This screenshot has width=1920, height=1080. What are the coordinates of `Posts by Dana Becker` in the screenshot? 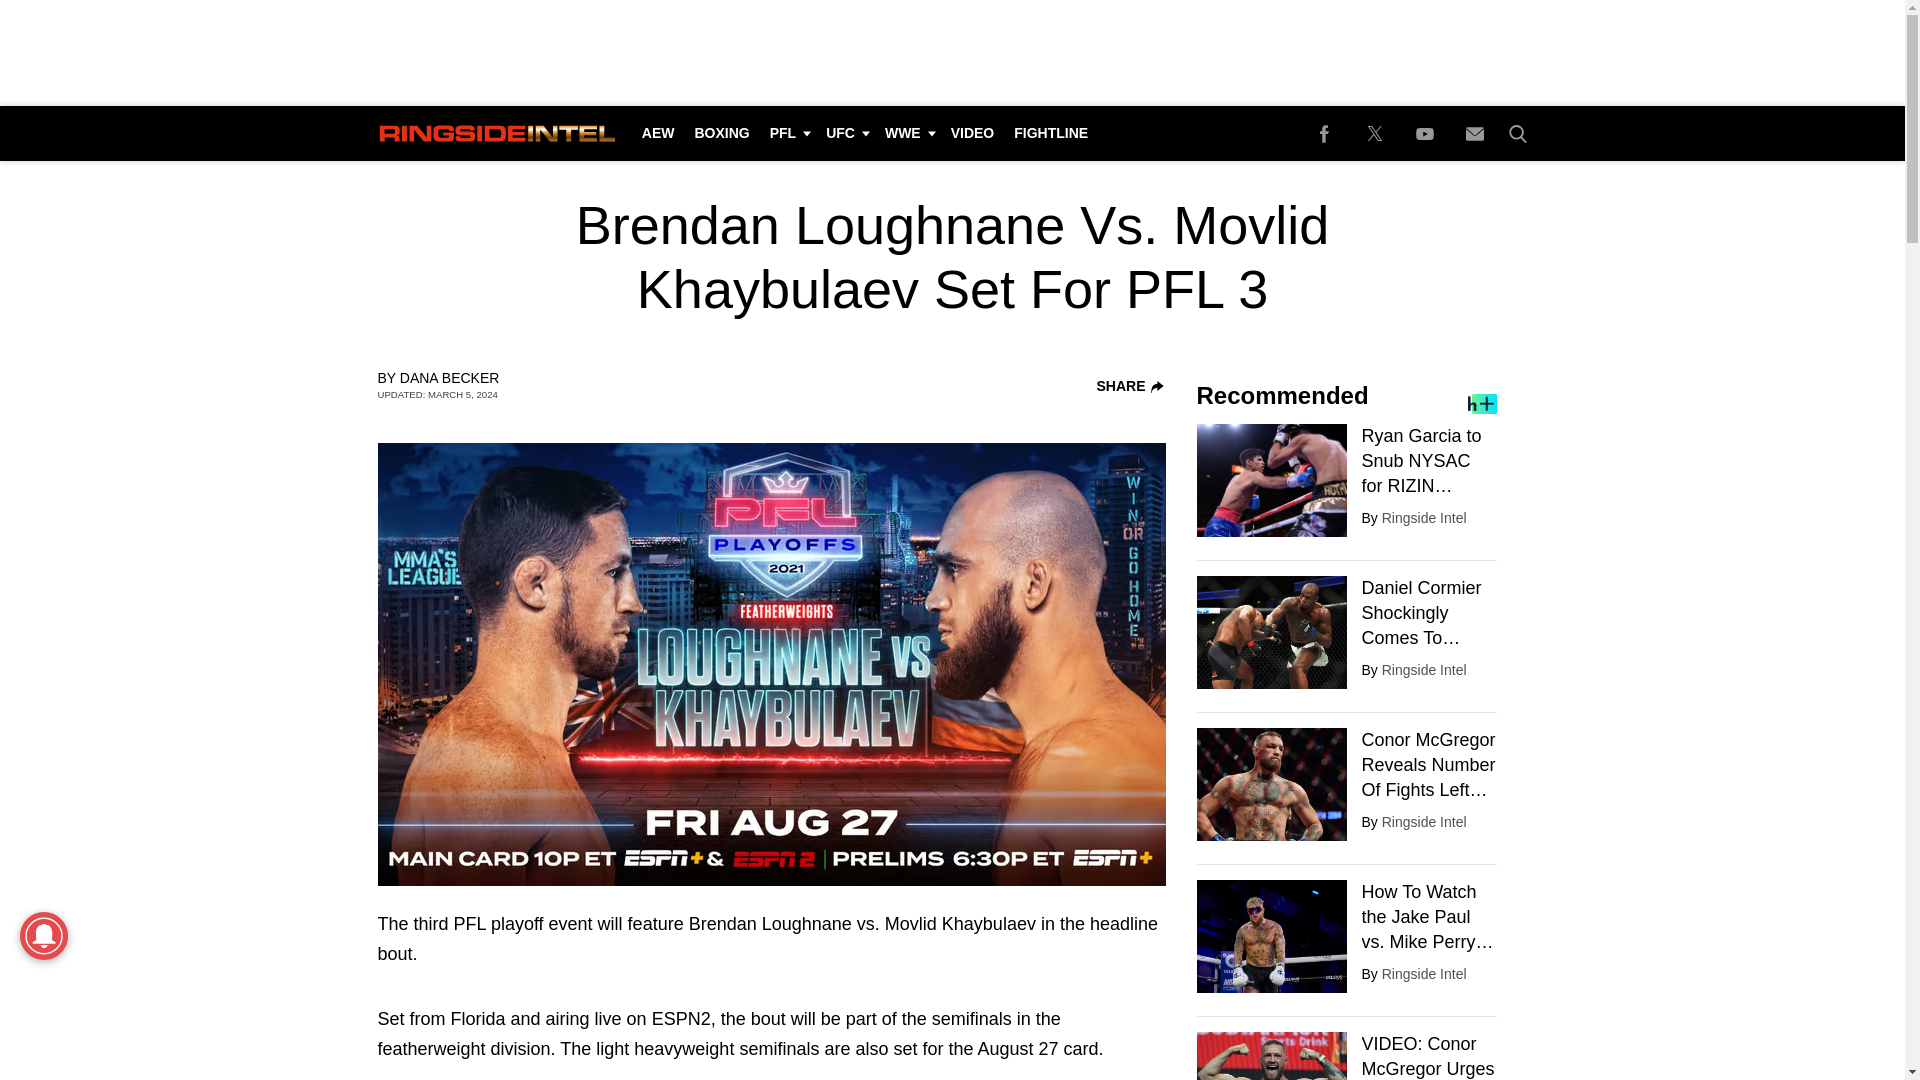 It's located at (449, 378).